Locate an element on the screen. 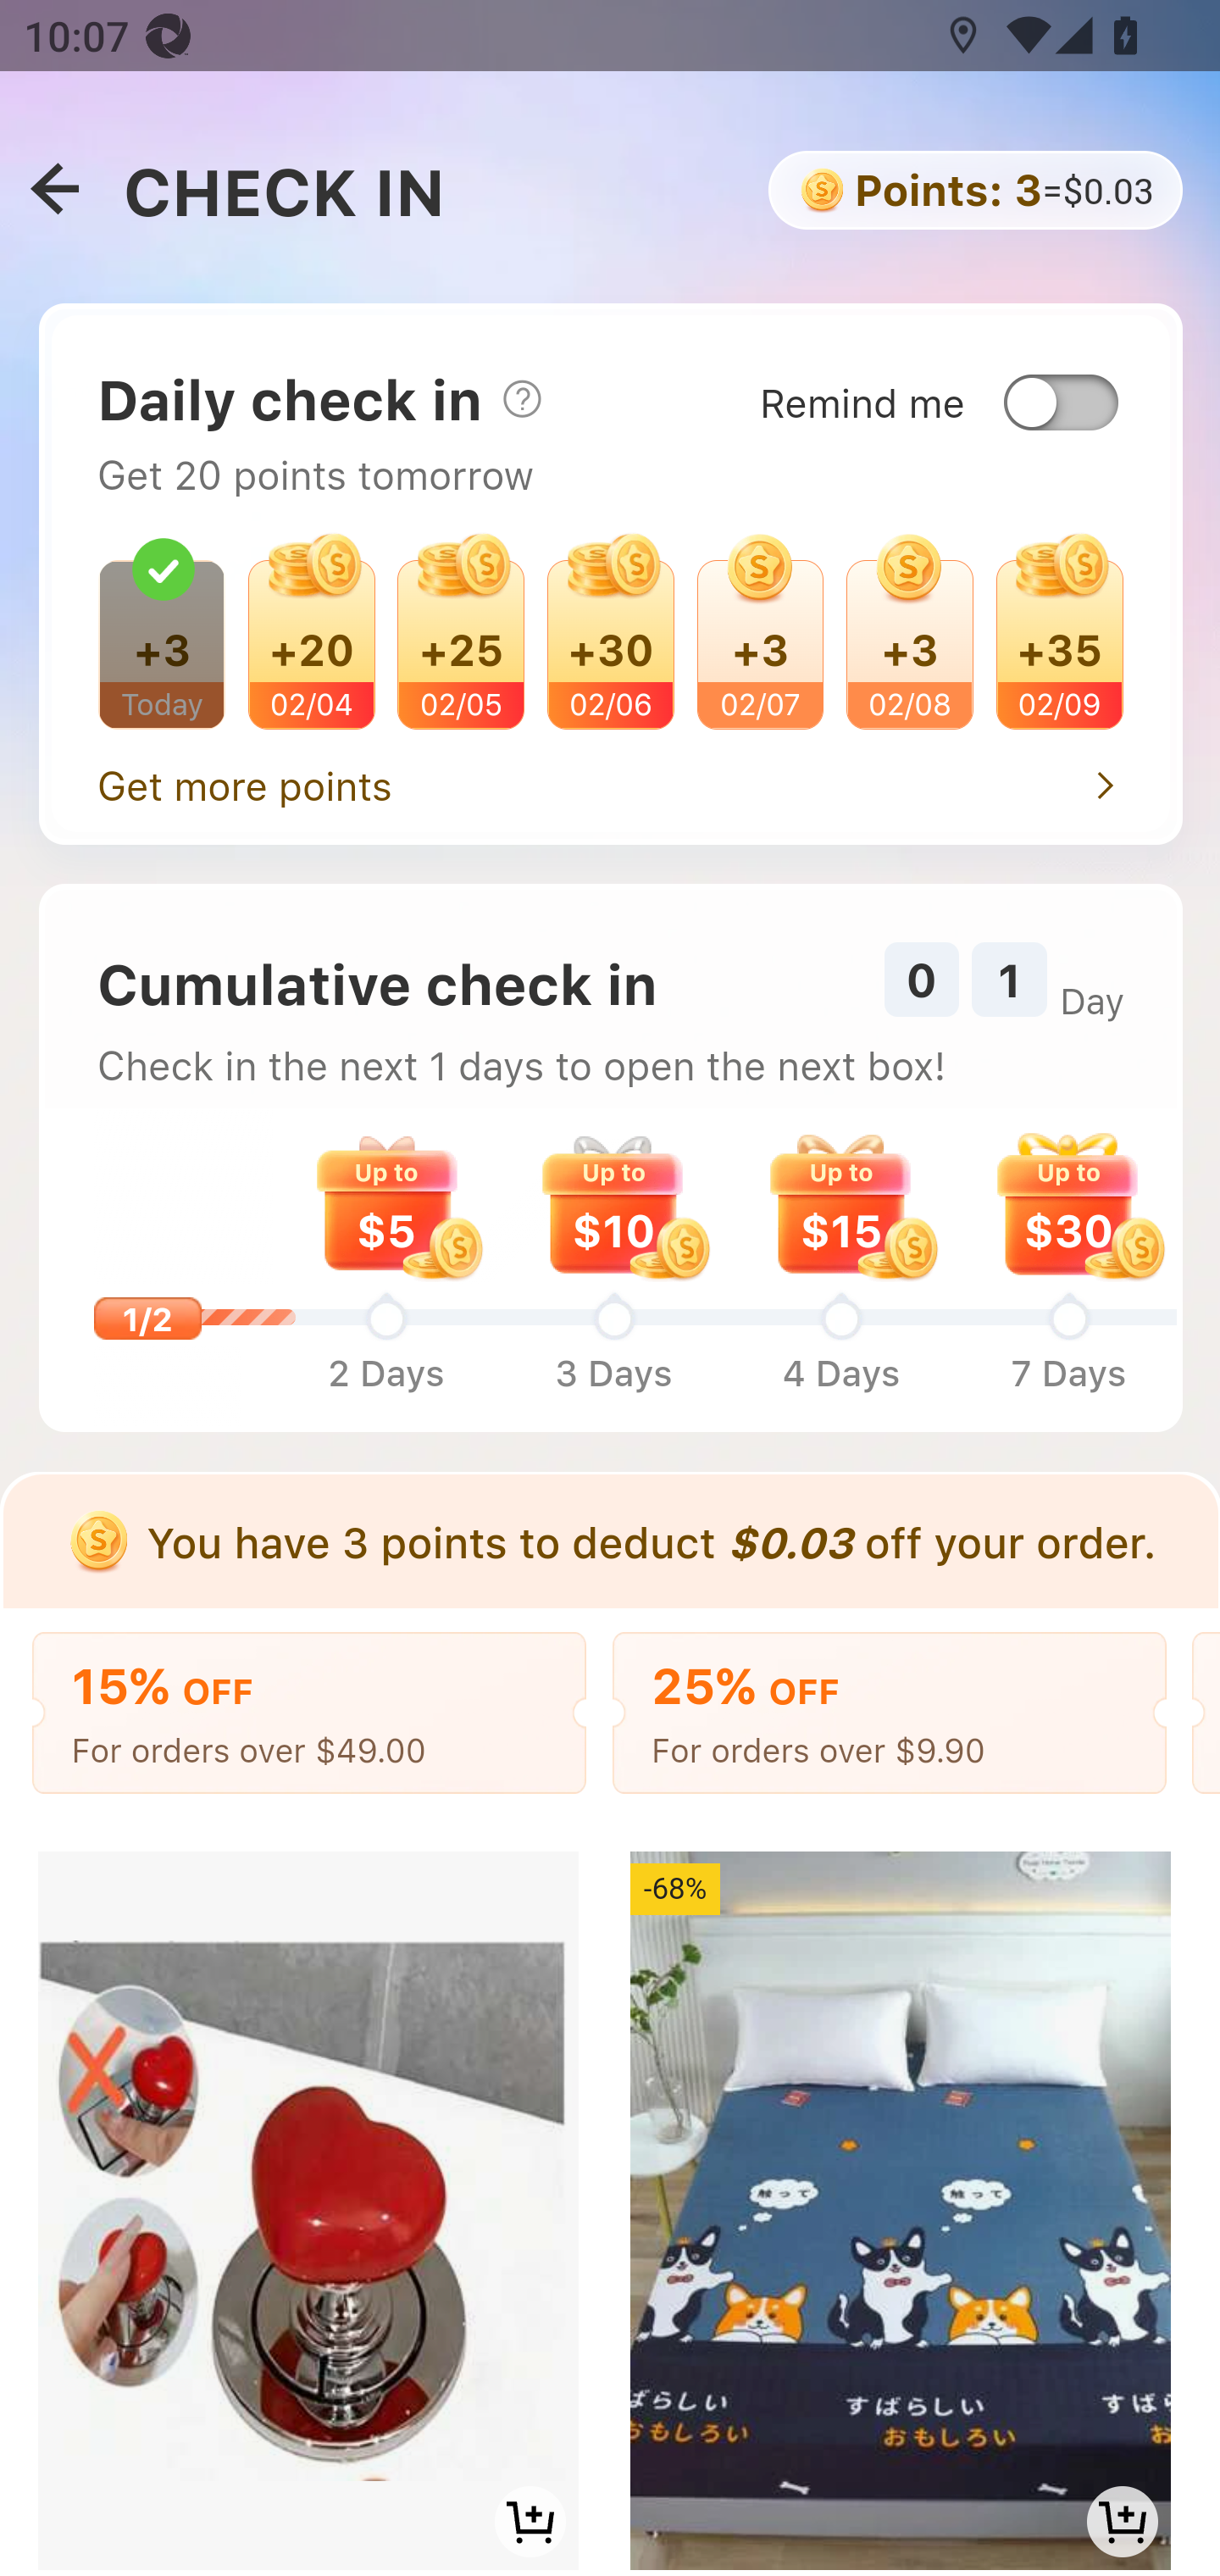 This screenshot has width=1220, height=2576. Remind me is located at coordinates (964, 375).